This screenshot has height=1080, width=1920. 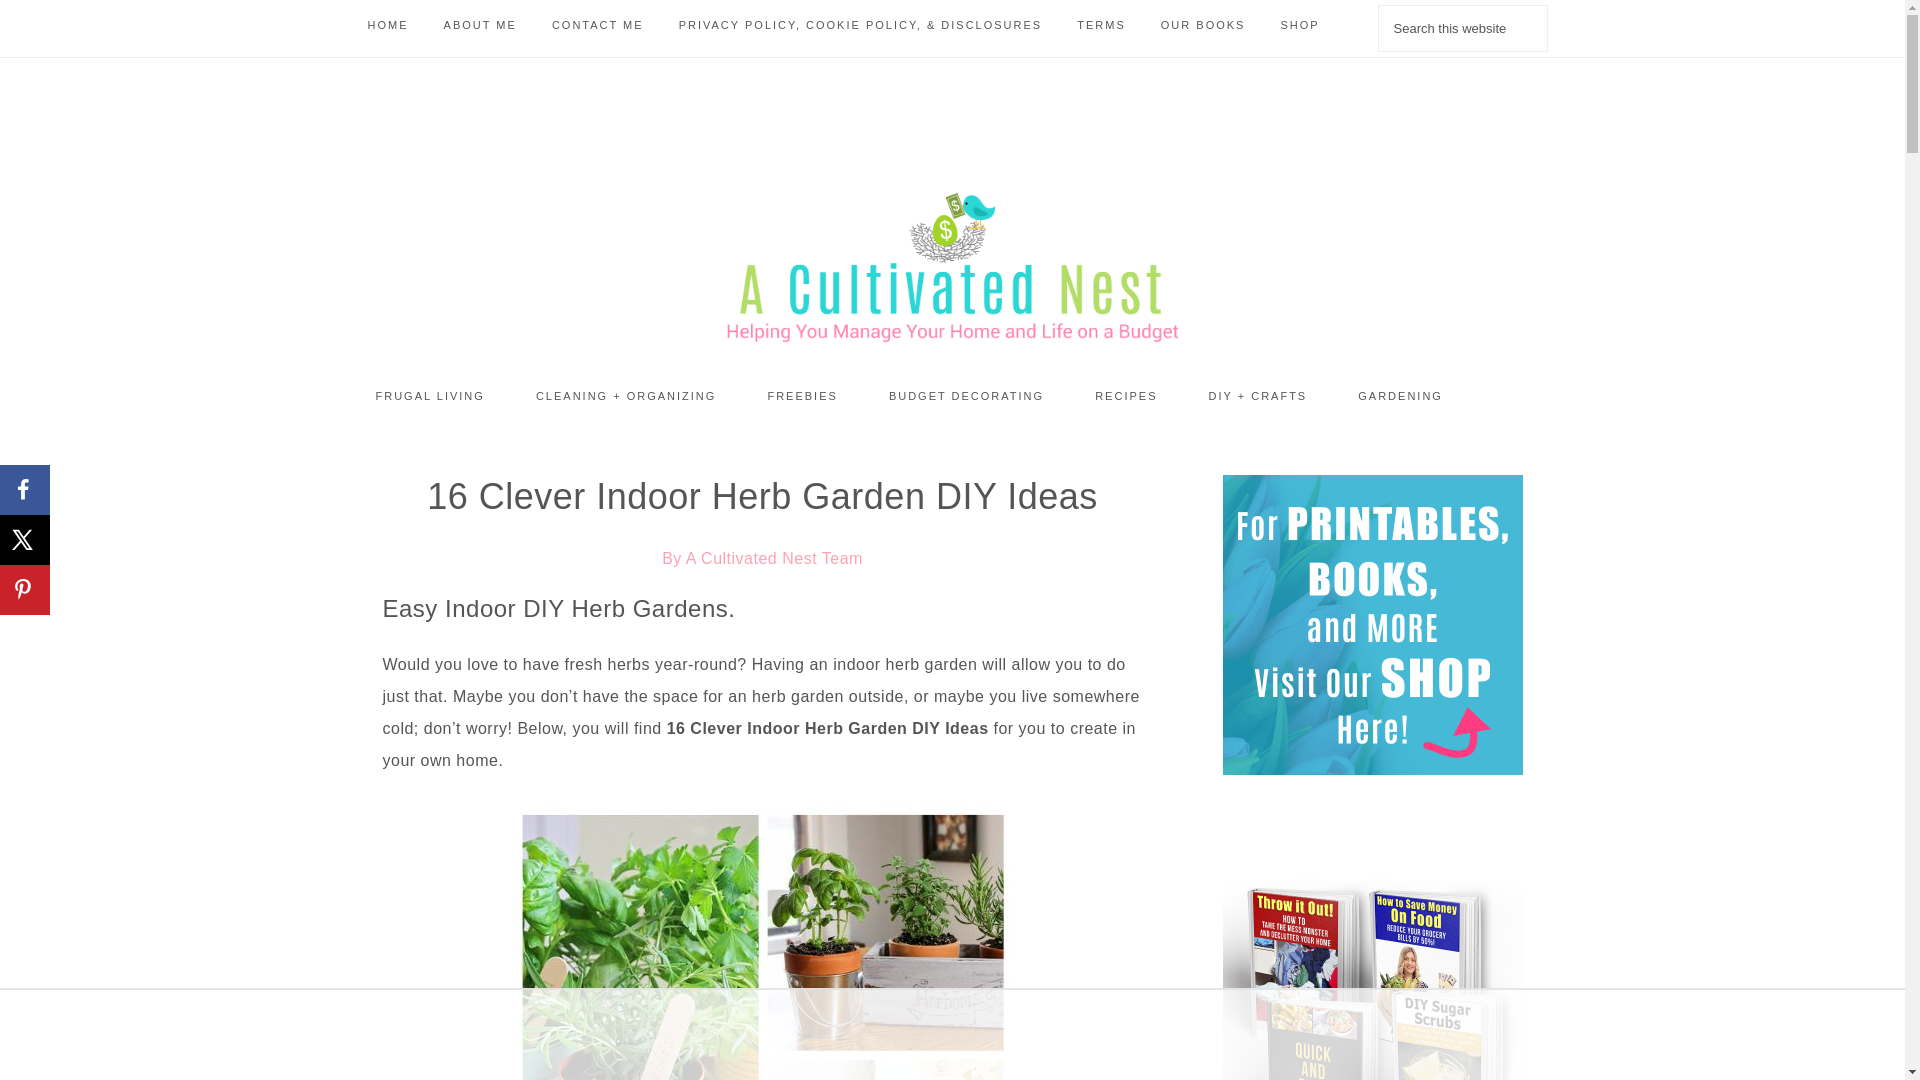 What do you see at coordinates (598, 25) in the screenshot?
I see `CONTACT ME` at bounding box center [598, 25].